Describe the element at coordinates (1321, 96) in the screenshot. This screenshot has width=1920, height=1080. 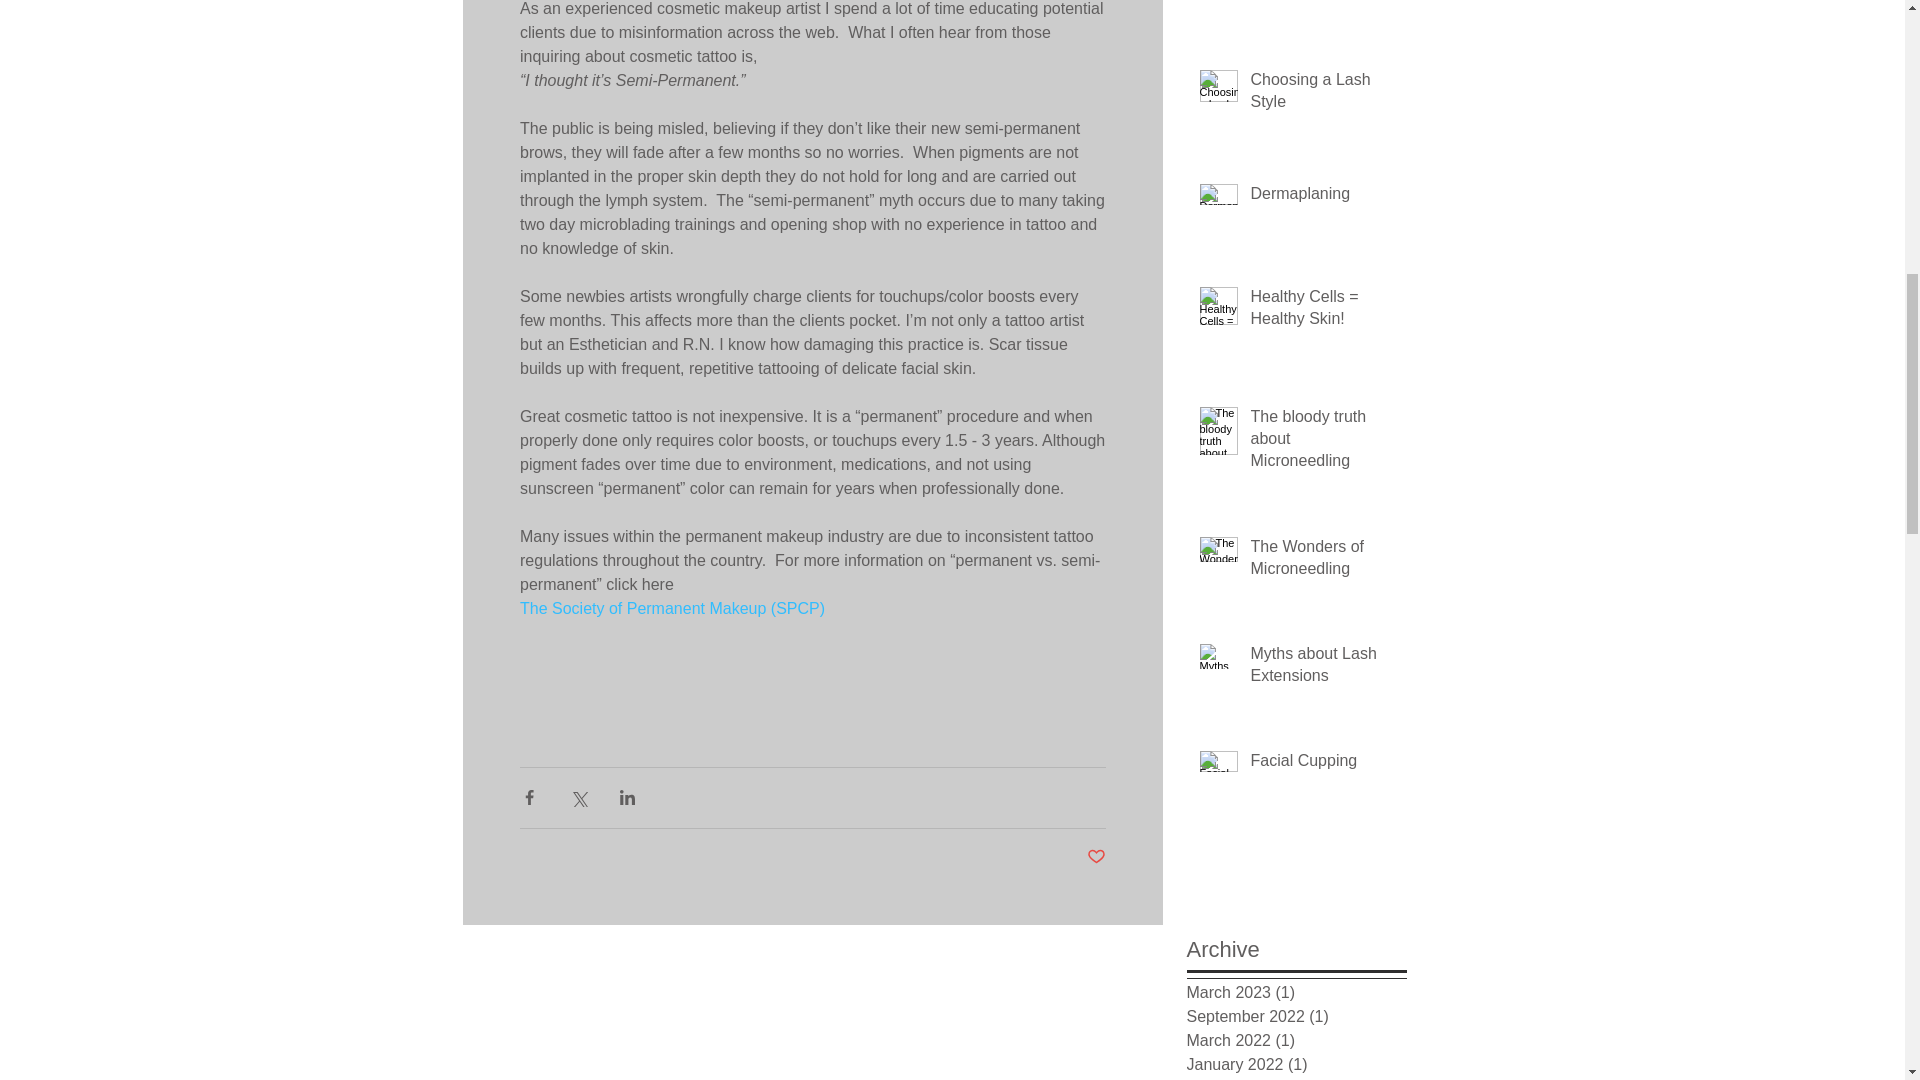
I see `Choosing a Lash Style` at that location.